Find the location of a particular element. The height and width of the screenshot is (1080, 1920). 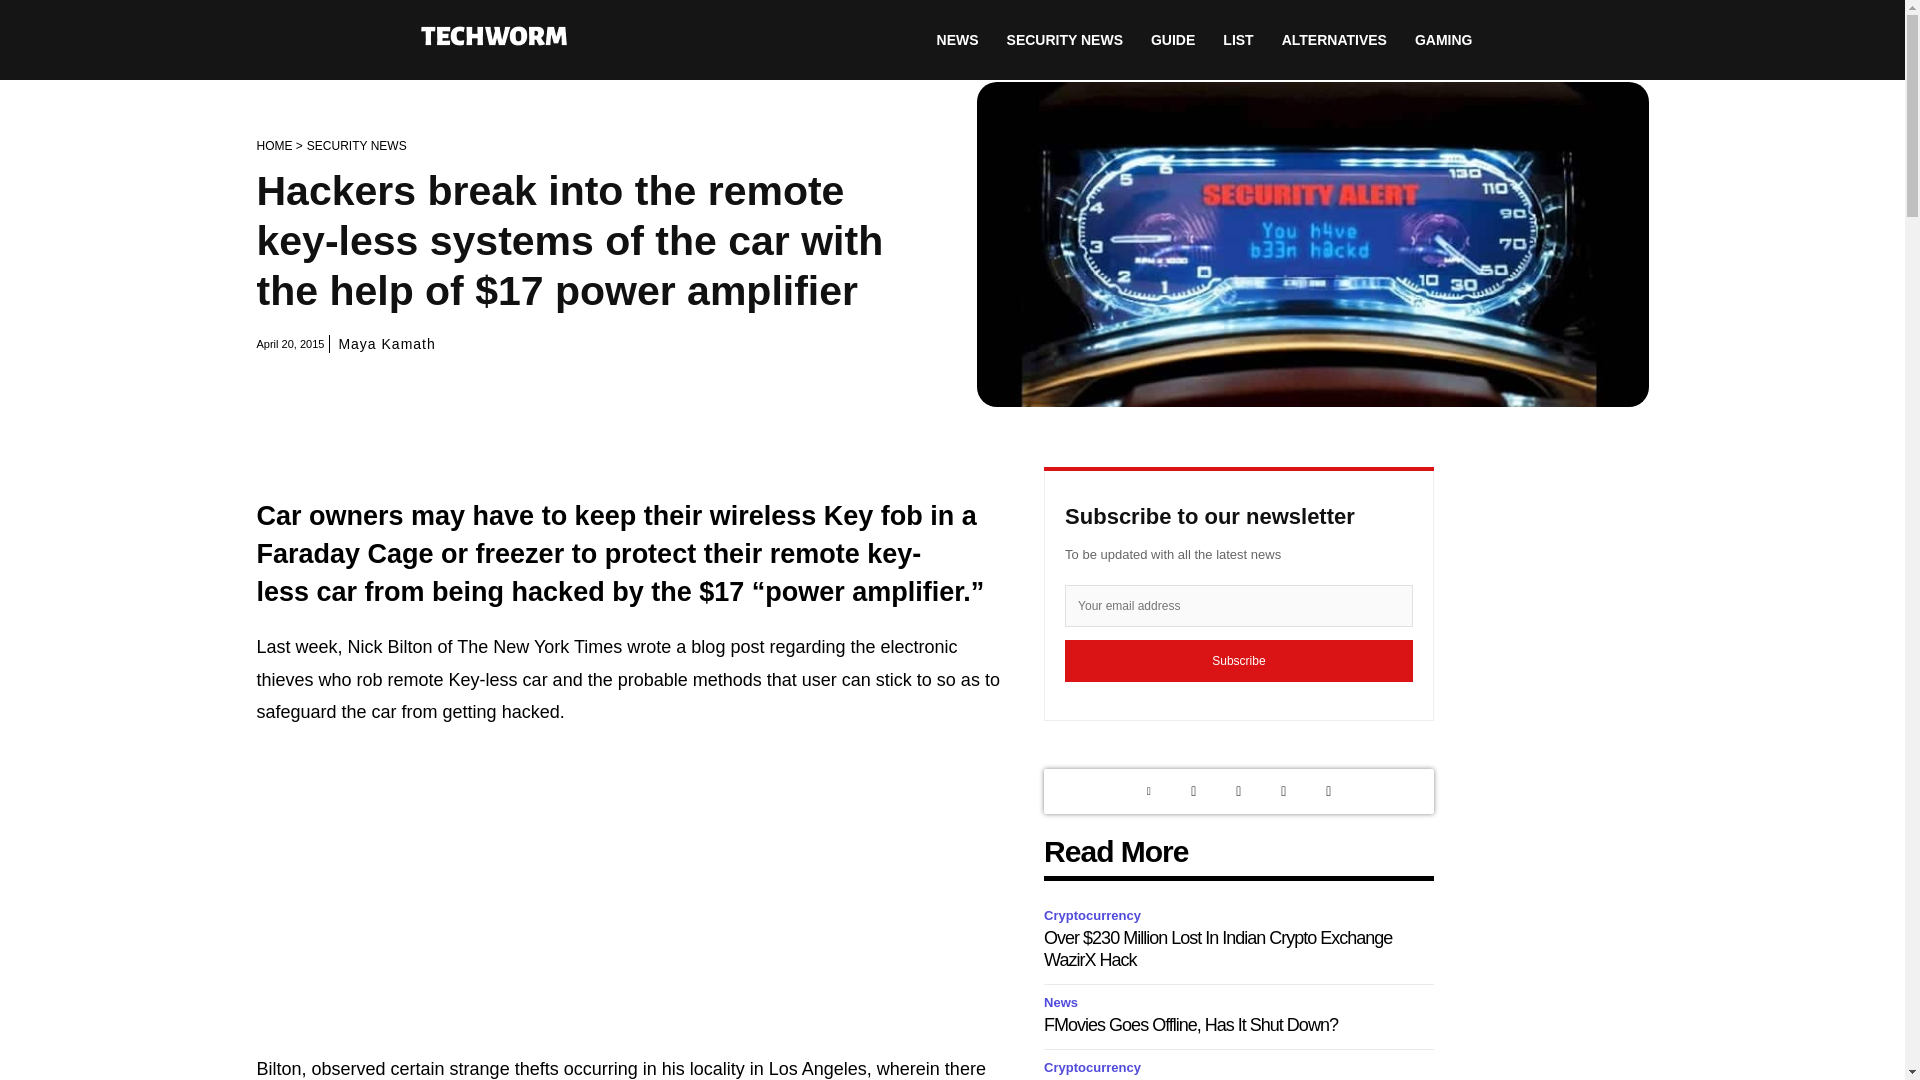

Cryptocurrency is located at coordinates (1095, 1068).